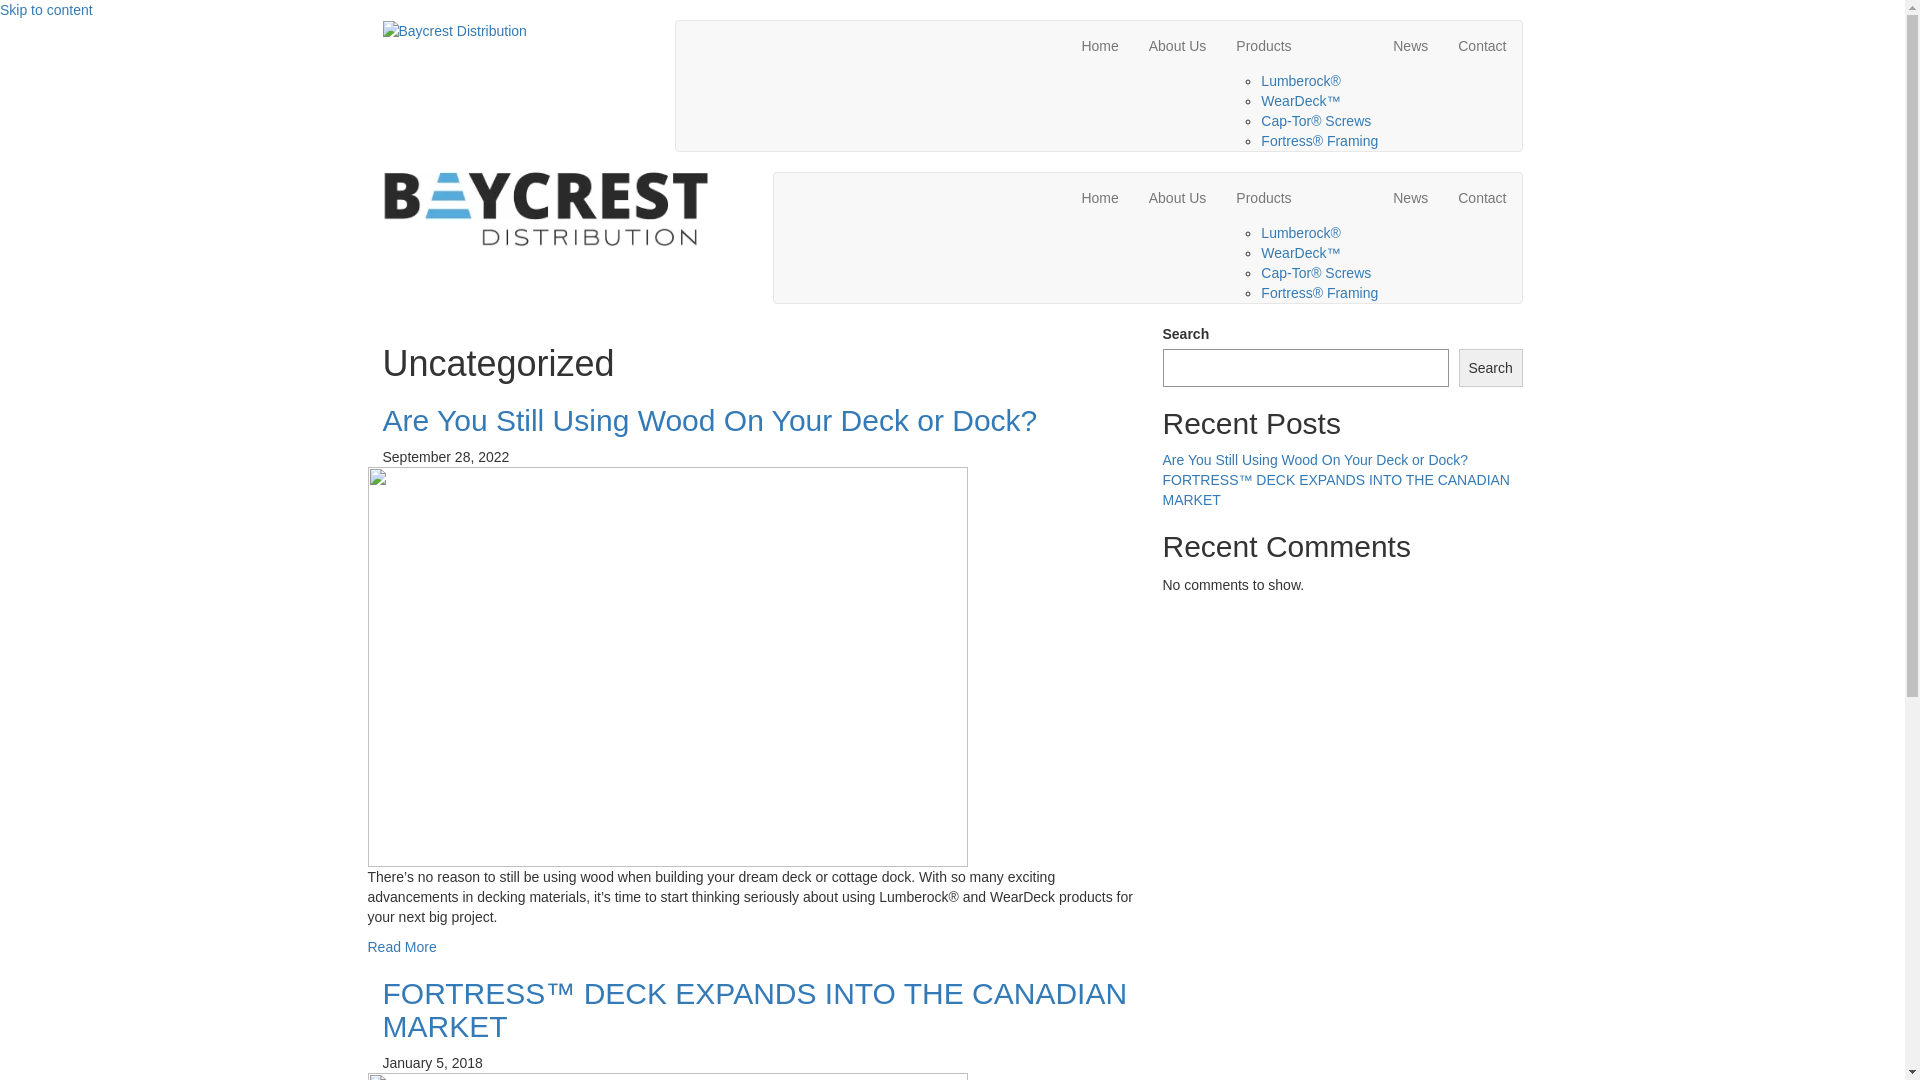 This screenshot has height=1080, width=1920. What do you see at coordinates (1482, 46) in the screenshot?
I see `Contact` at bounding box center [1482, 46].